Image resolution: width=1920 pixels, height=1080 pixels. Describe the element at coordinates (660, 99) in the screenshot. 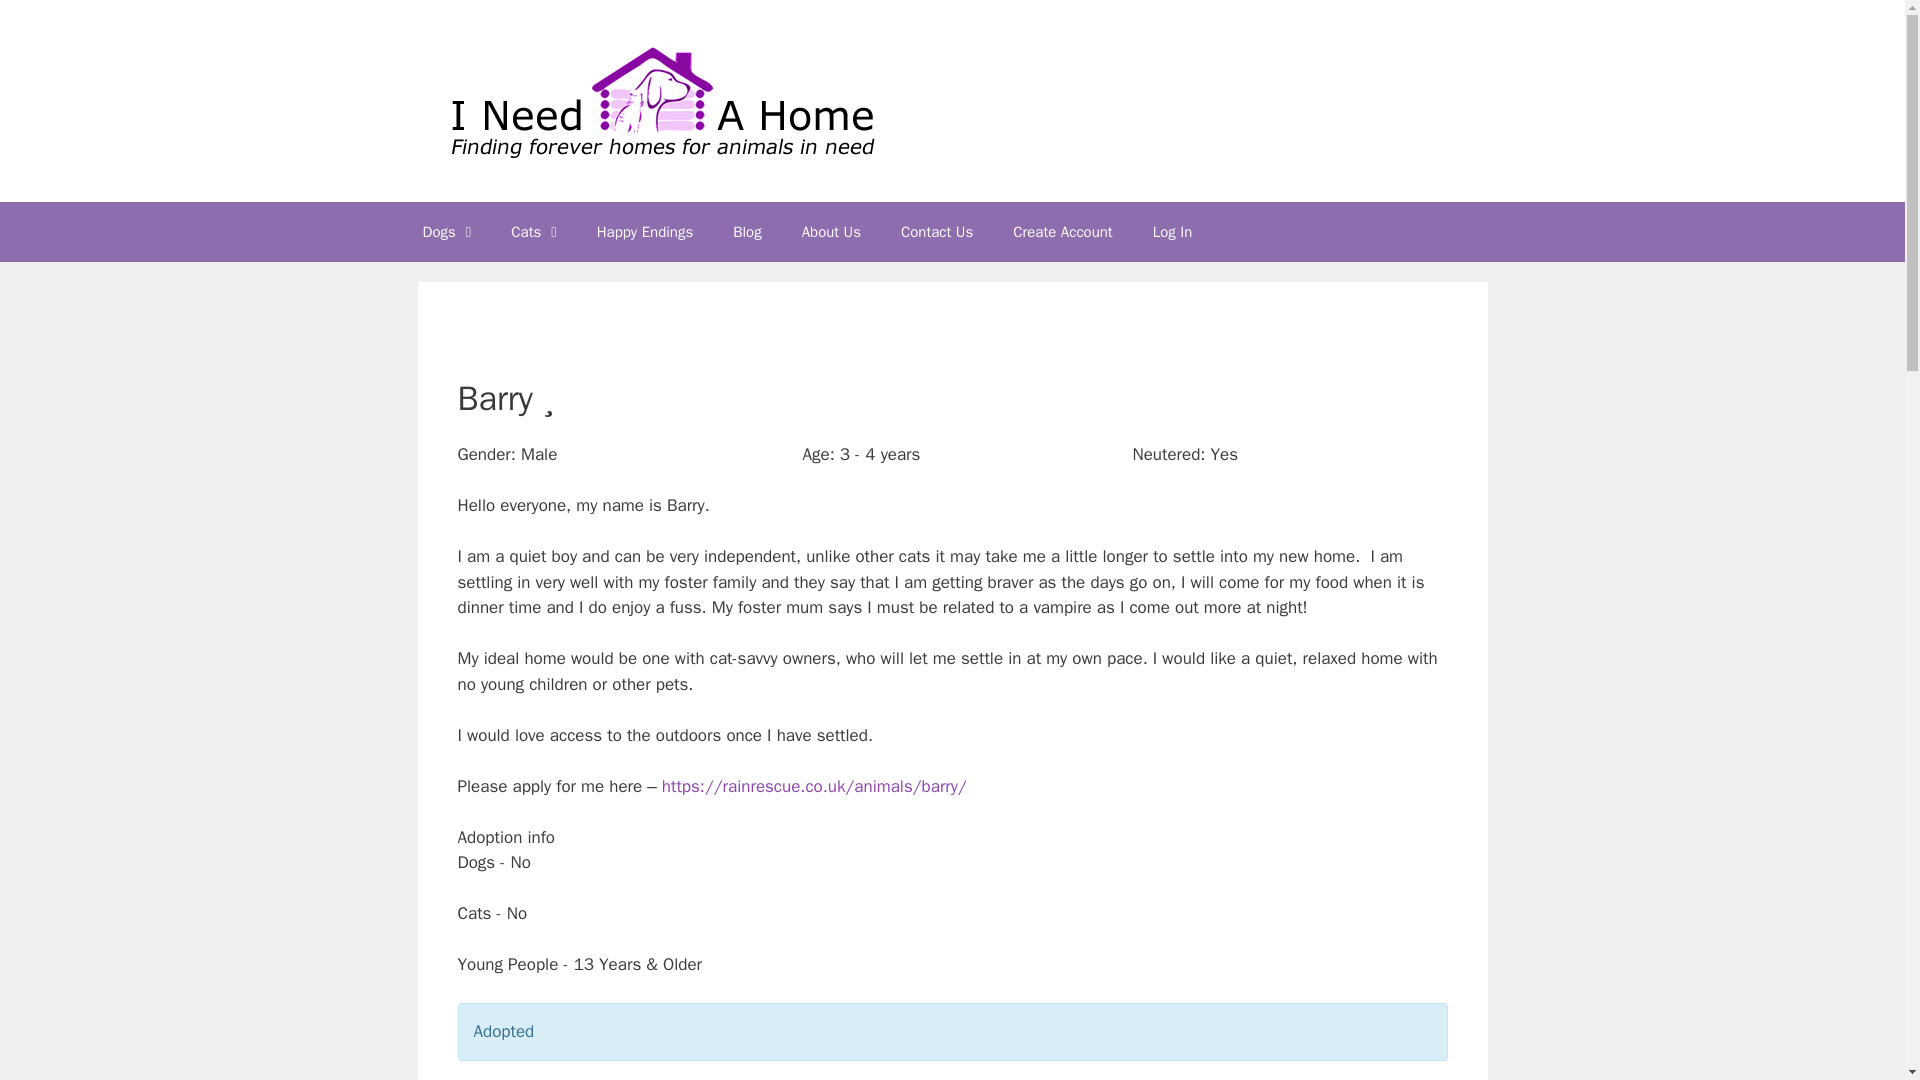

I see `I Need a Home` at that location.